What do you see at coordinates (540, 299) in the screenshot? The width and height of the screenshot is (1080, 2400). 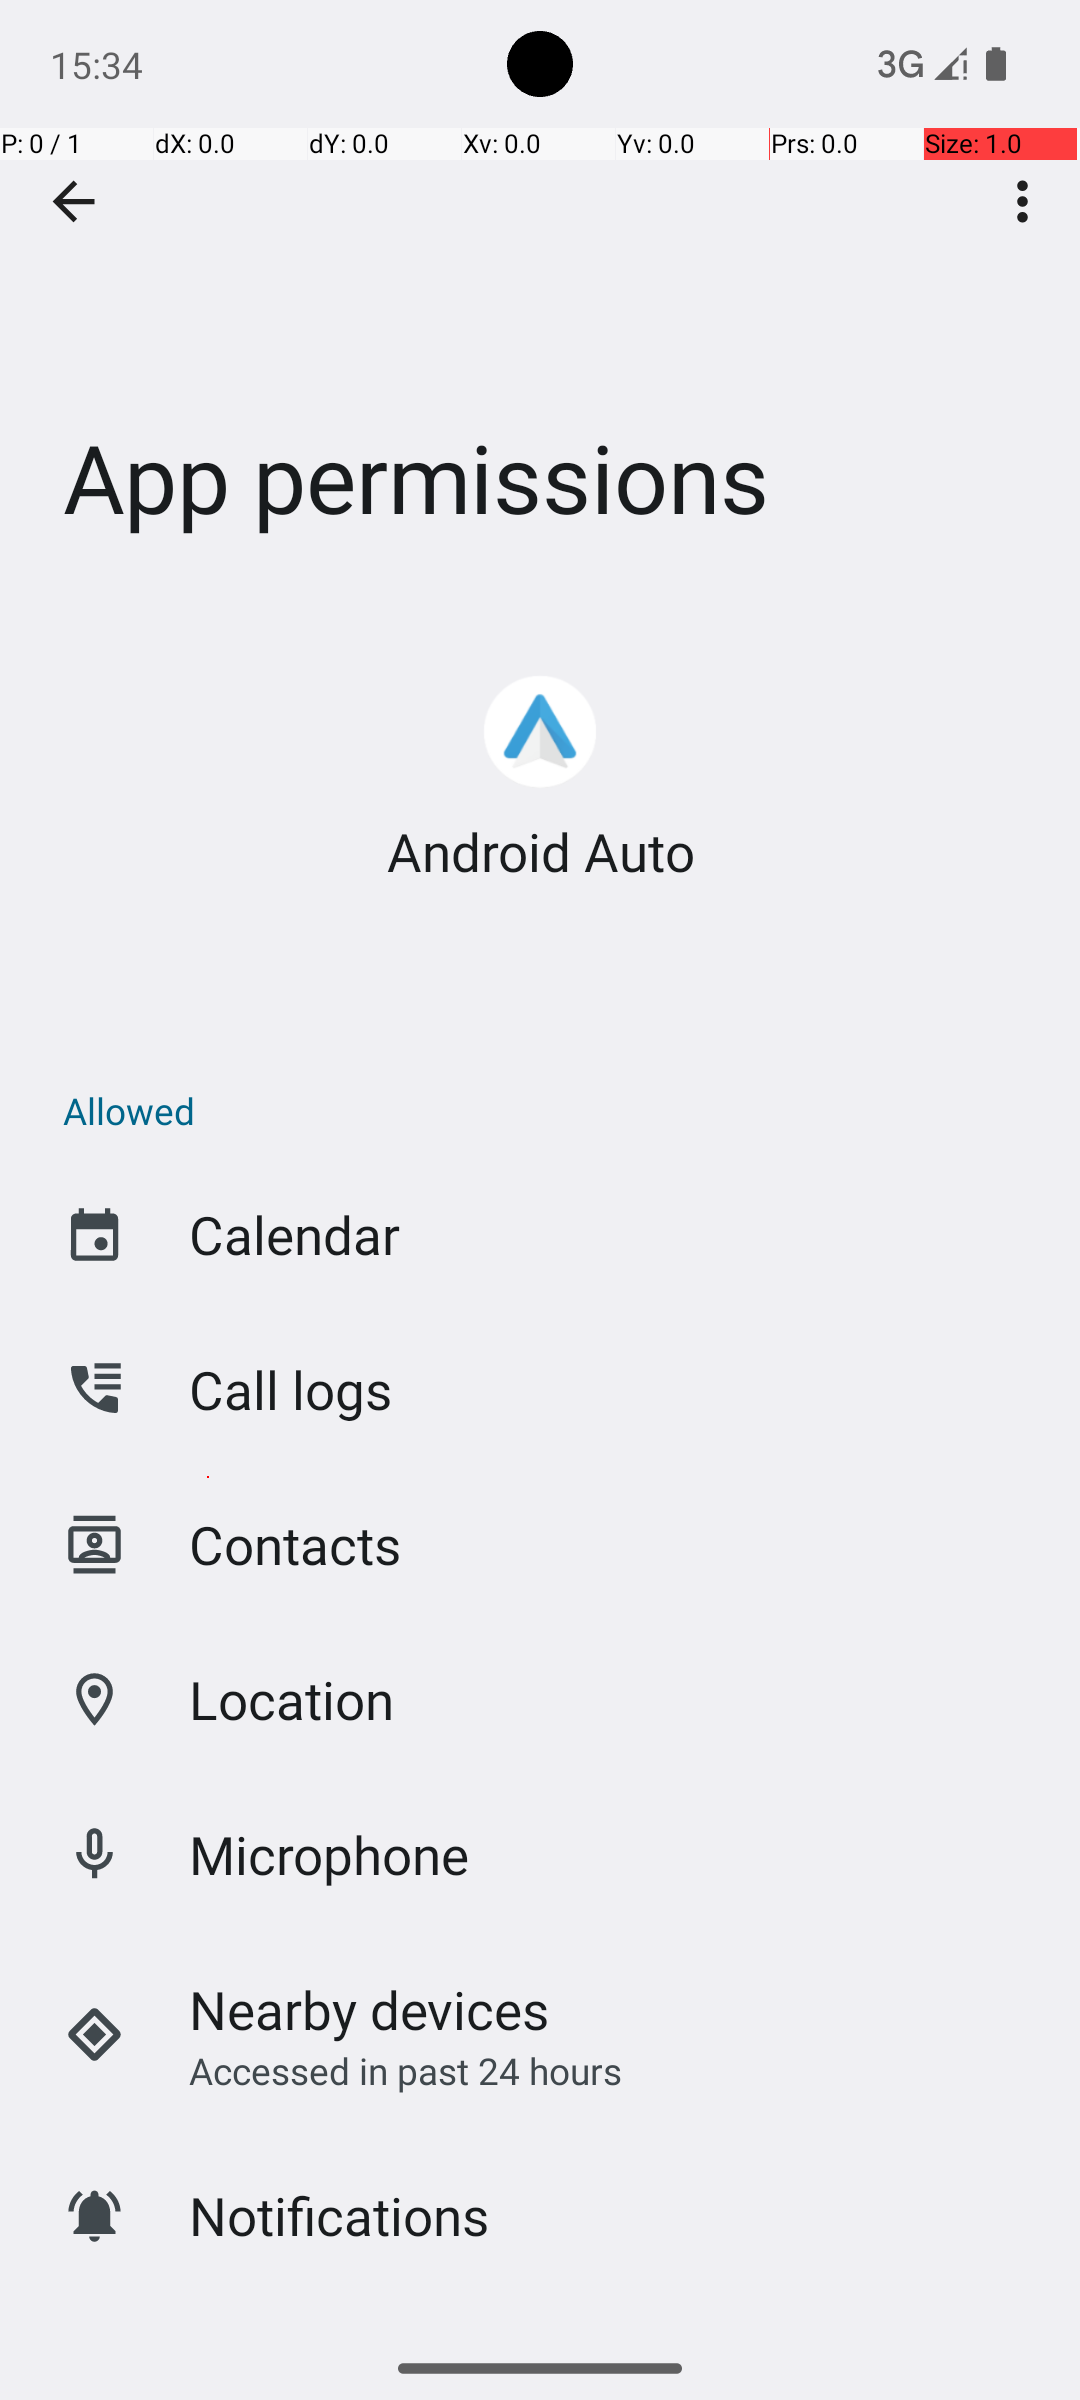 I see `App permissions` at bounding box center [540, 299].